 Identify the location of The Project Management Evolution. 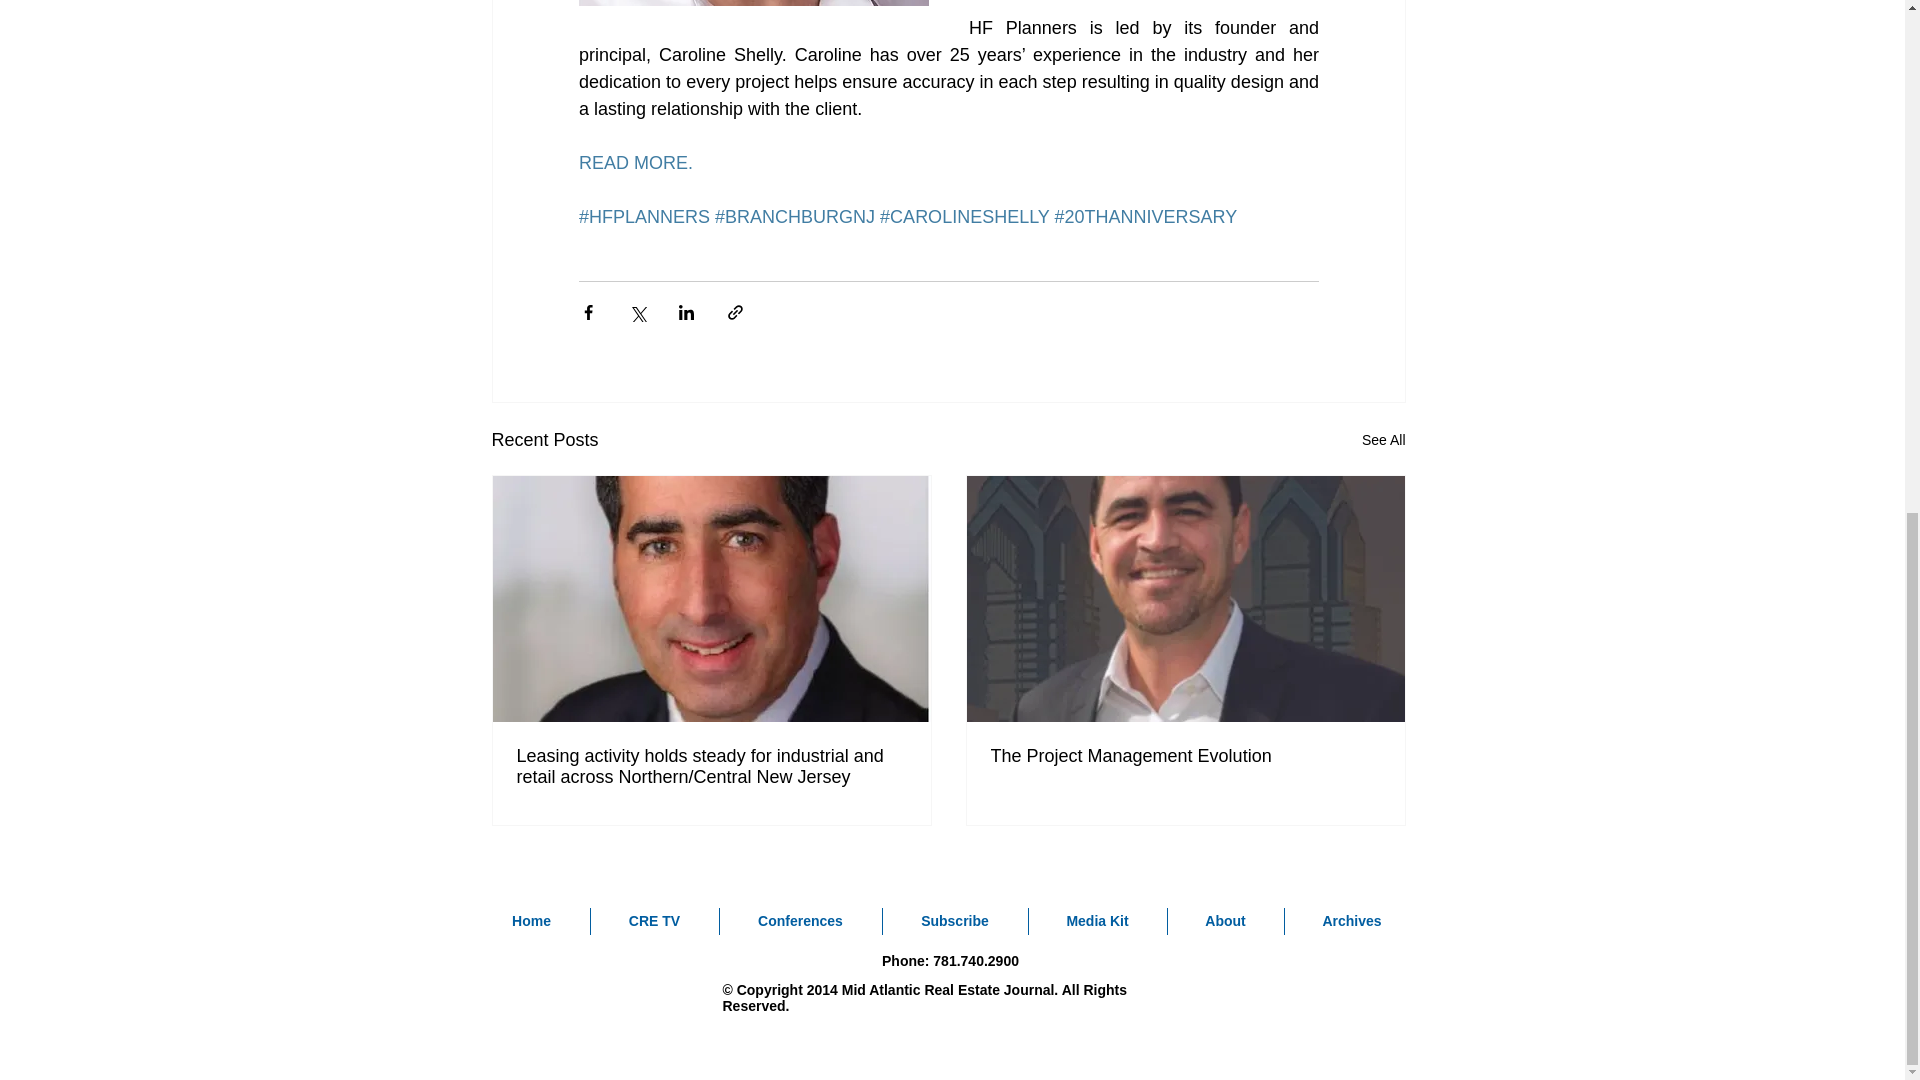
(1185, 756).